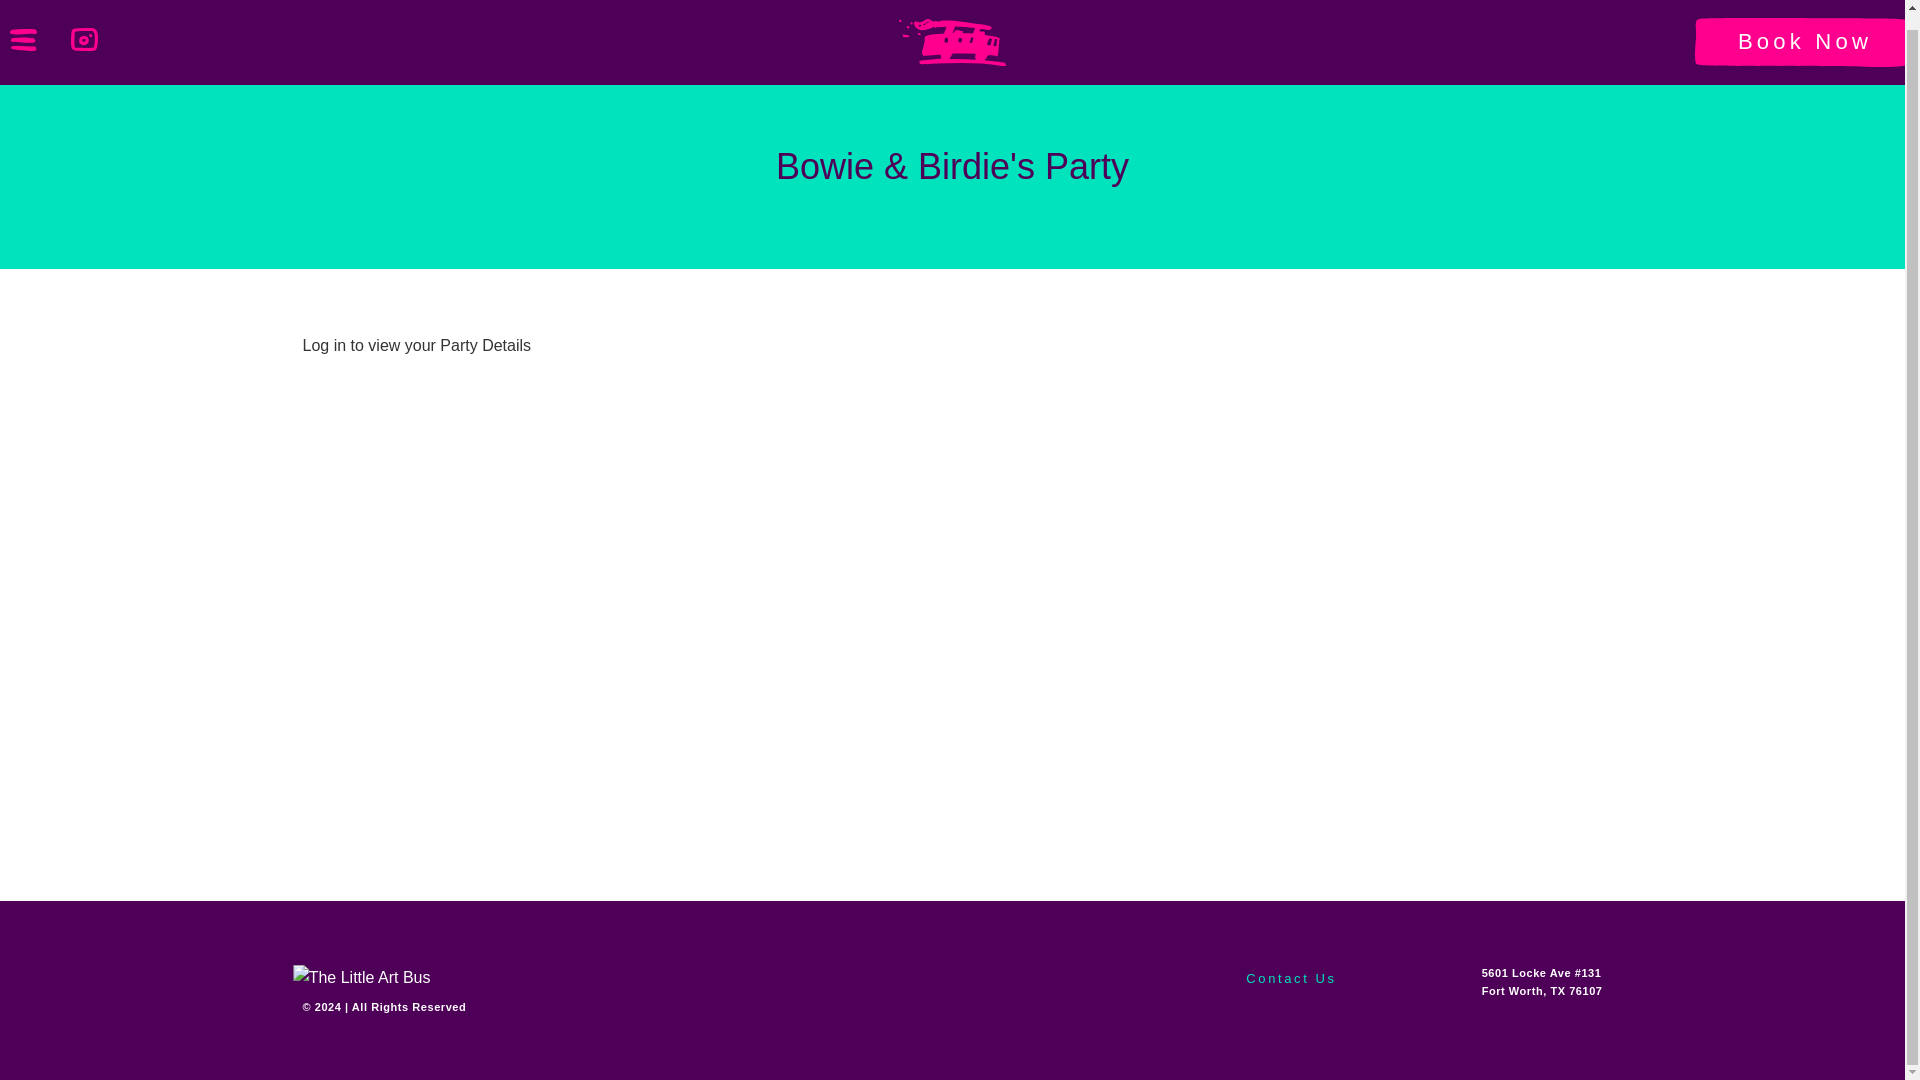  Describe the element at coordinates (416, 345) in the screenshot. I see `Log in to view your Party Details` at that location.